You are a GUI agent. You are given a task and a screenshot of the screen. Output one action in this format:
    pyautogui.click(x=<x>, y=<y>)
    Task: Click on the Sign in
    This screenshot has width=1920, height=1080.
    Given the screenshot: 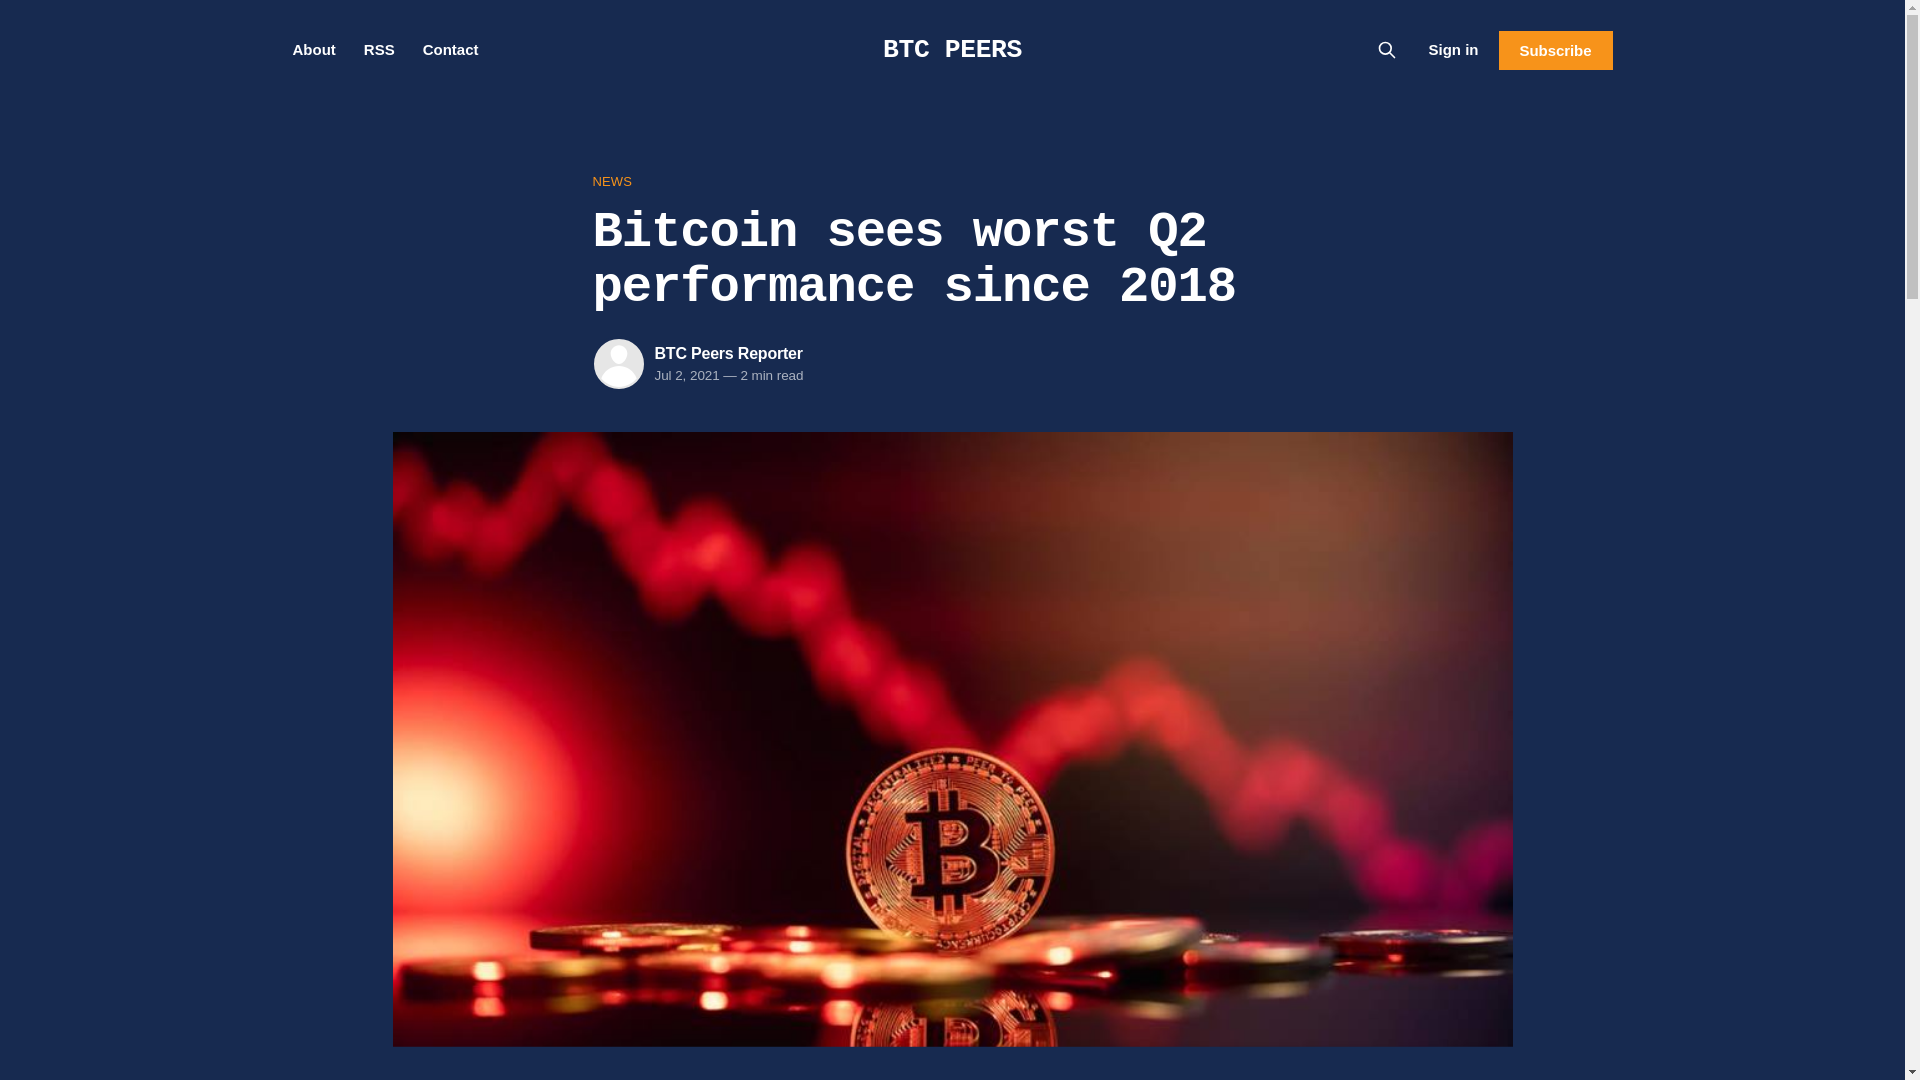 What is the action you would take?
    pyautogui.click(x=1453, y=49)
    